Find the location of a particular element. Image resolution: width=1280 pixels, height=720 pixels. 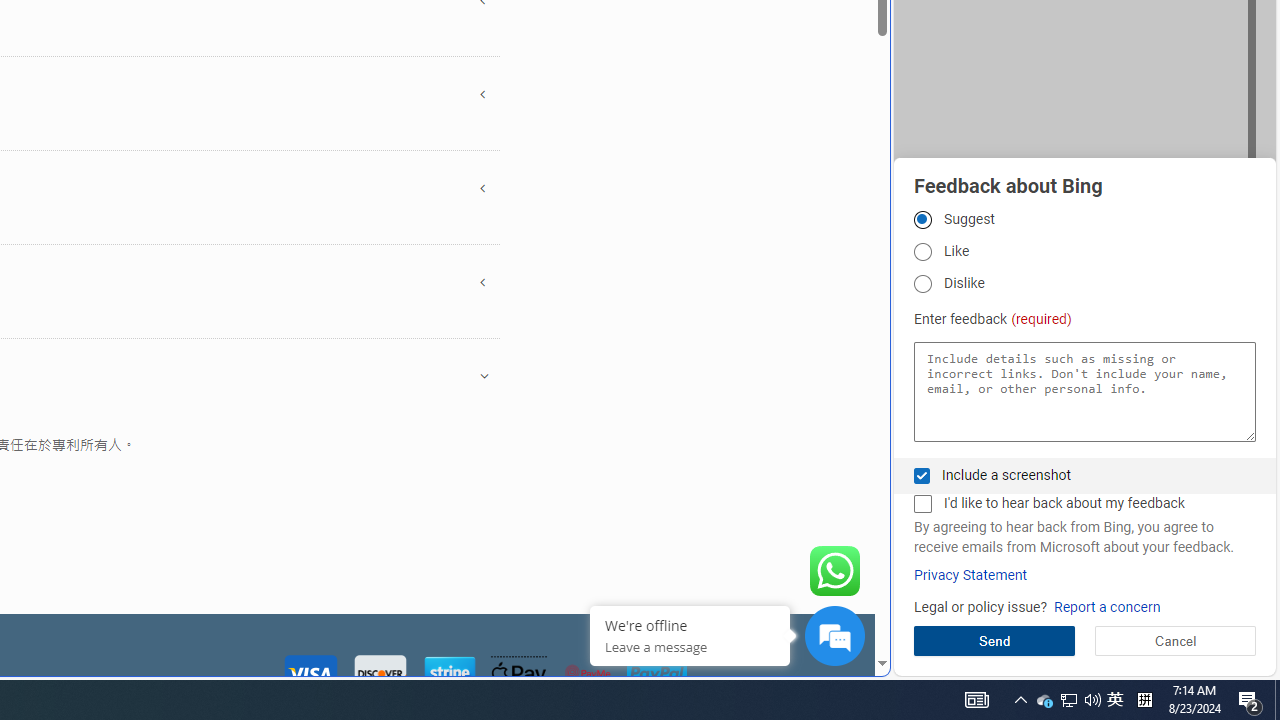

google_privacy_policy_zh-CN.pdf is located at coordinates (687, 482).